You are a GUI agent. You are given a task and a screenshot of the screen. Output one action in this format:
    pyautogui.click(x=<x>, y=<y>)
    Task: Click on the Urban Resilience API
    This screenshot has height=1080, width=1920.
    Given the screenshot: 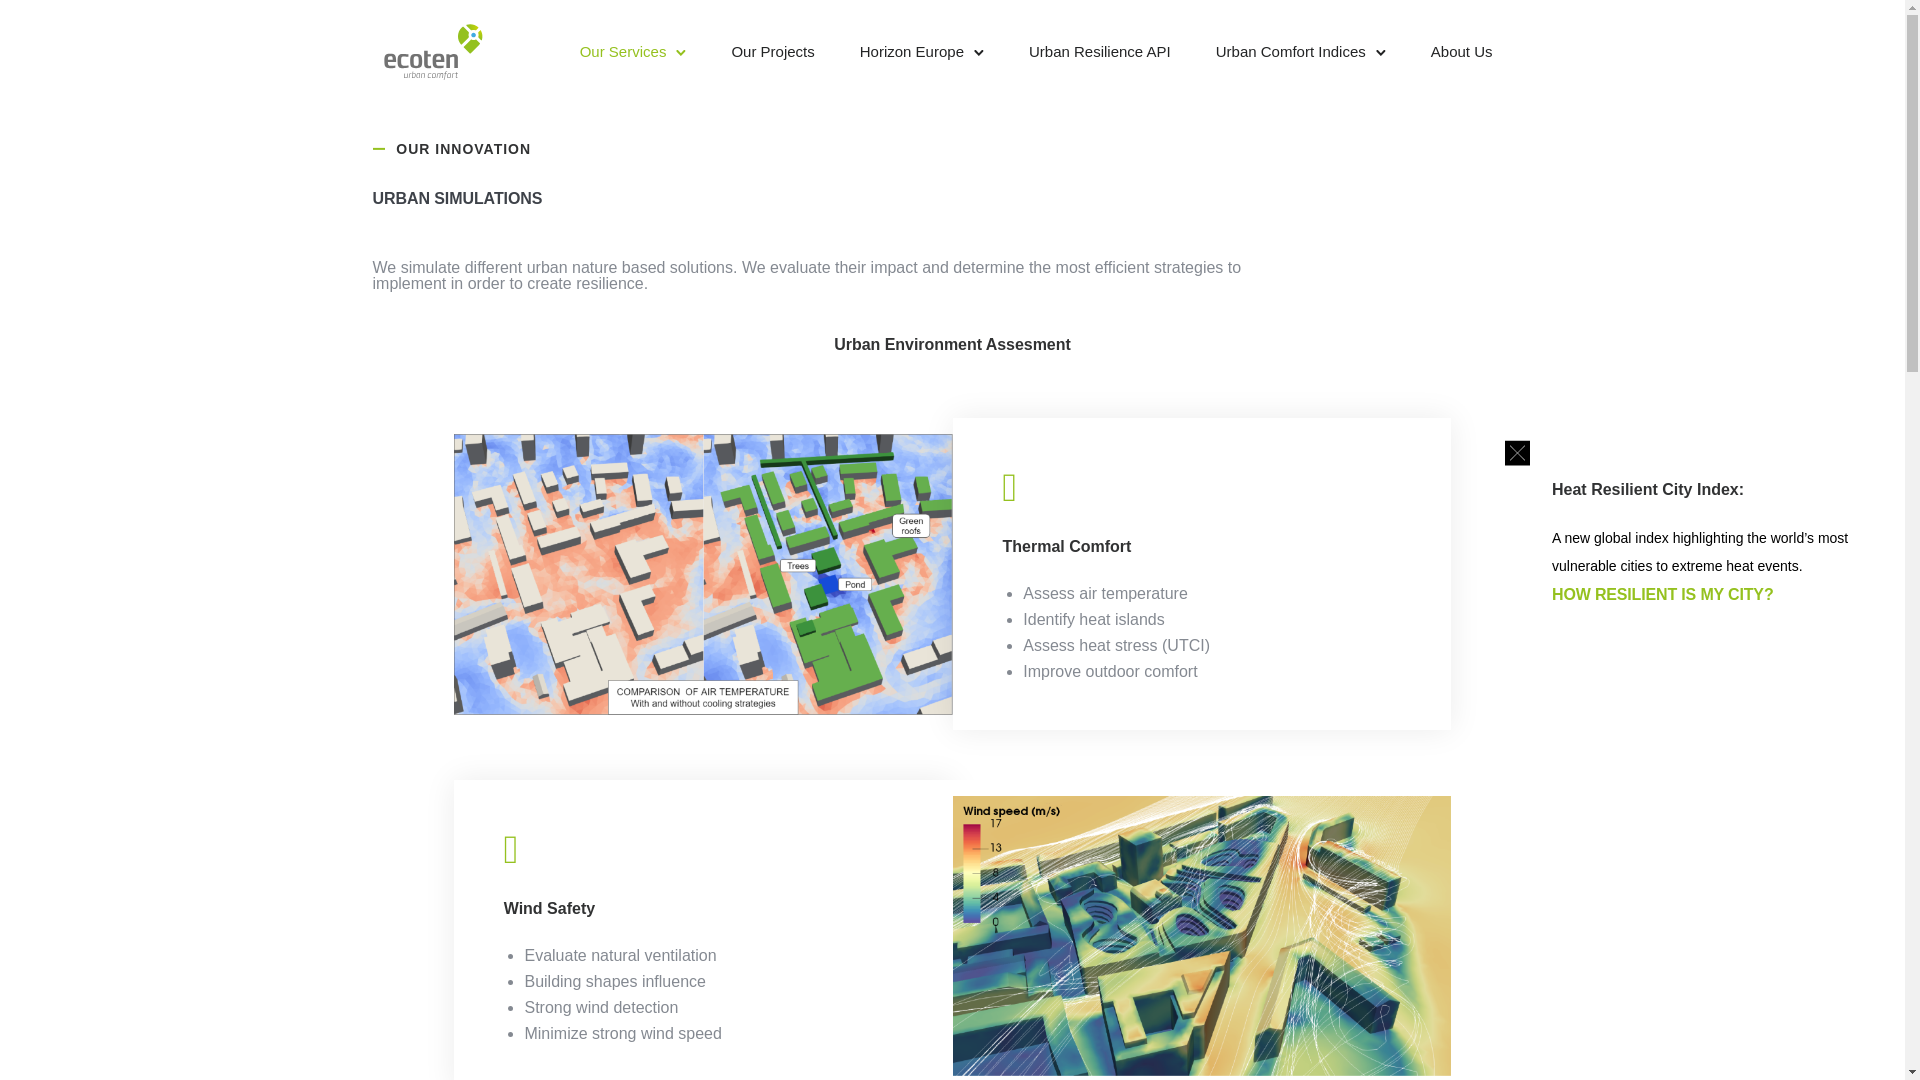 What is the action you would take?
    pyautogui.click(x=1100, y=52)
    